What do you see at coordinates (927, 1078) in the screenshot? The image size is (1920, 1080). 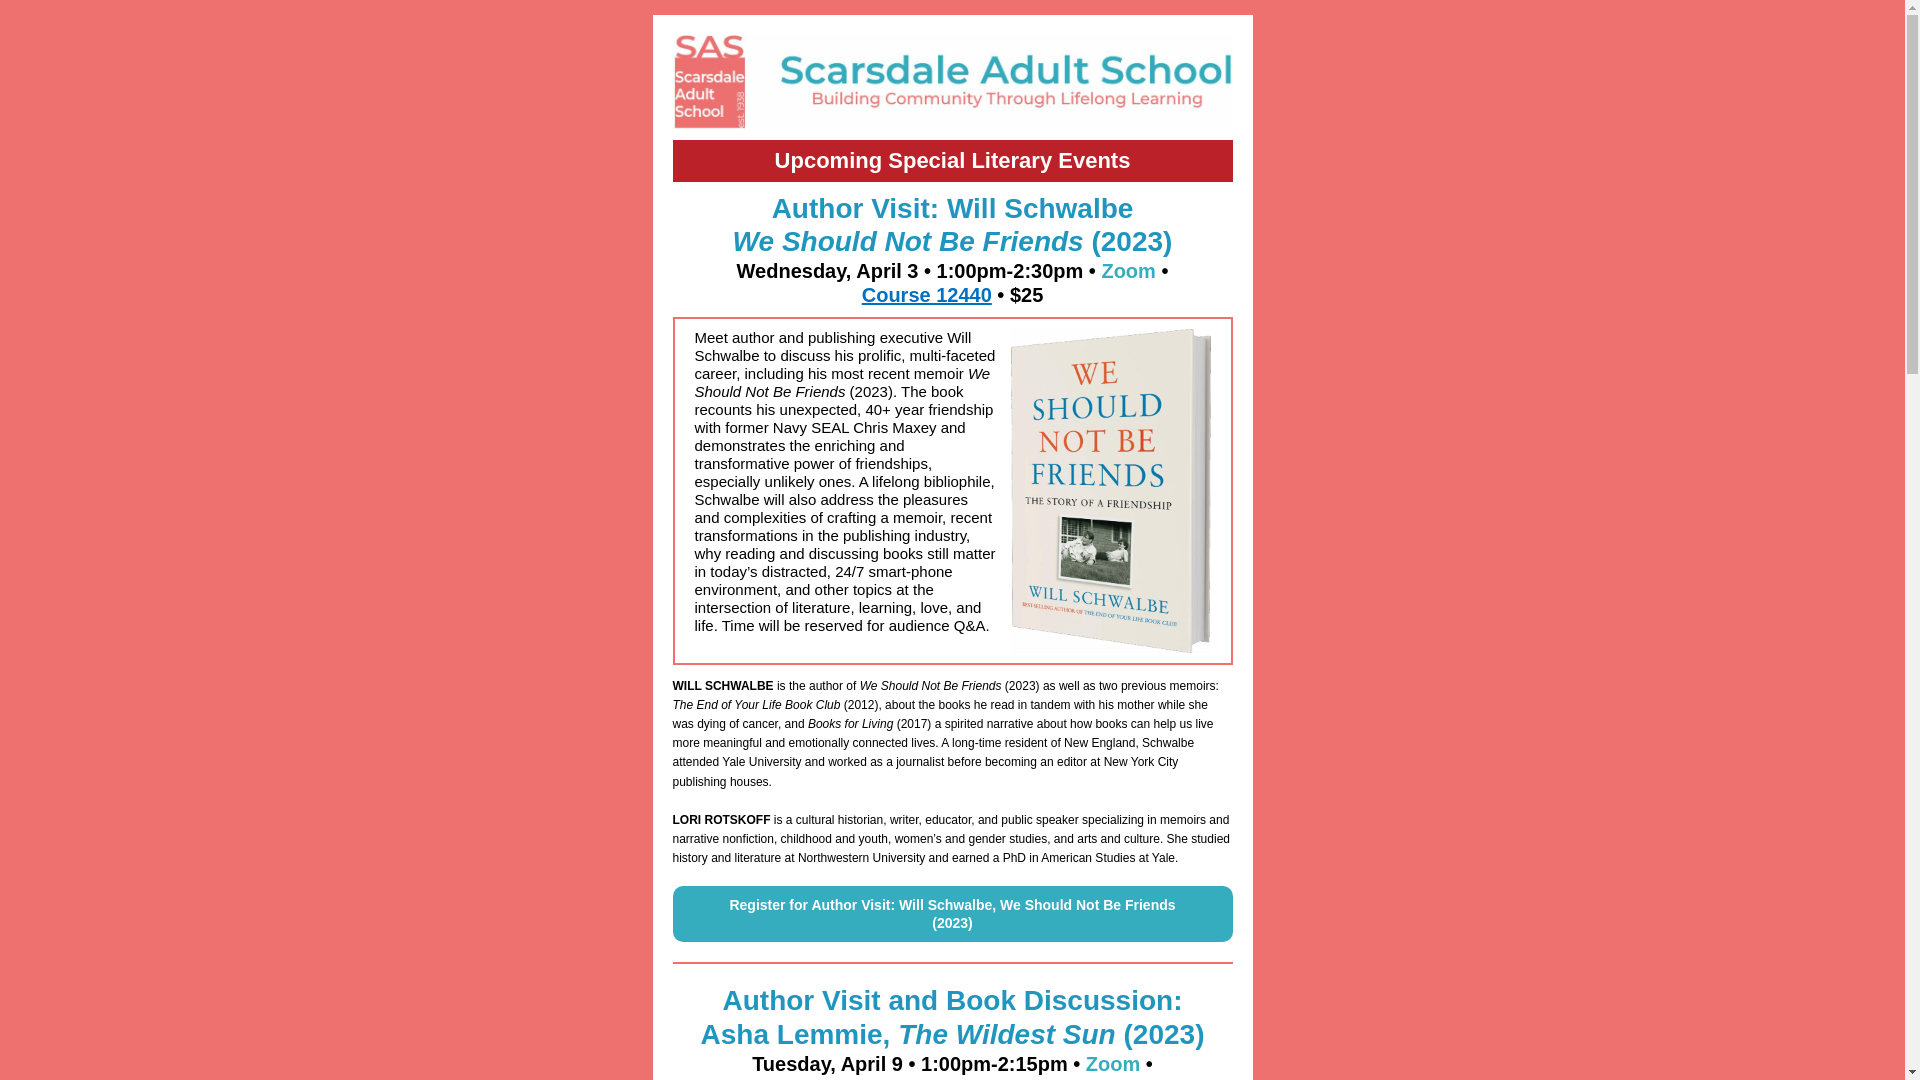 I see `Course 12578` at bounding box center [927, 1078].